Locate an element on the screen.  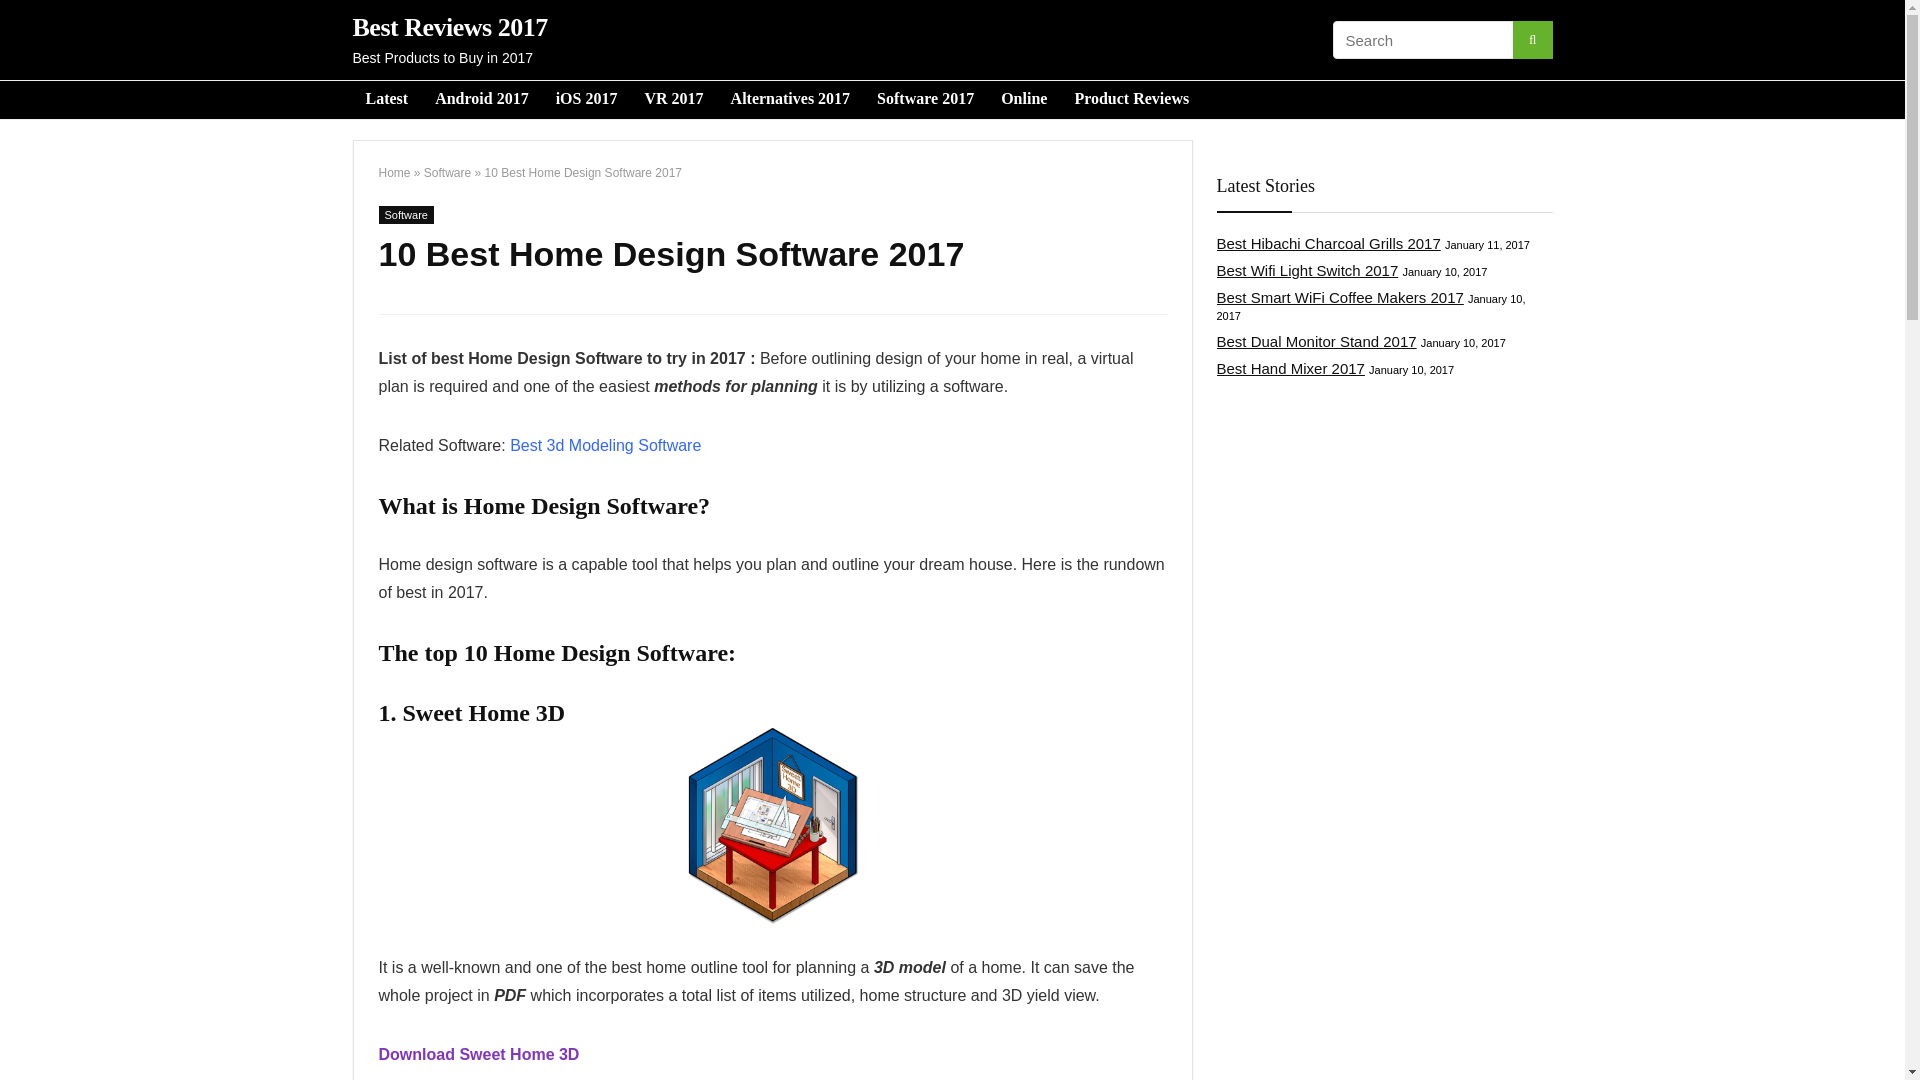
Latest is located at coordinates (386, 100).